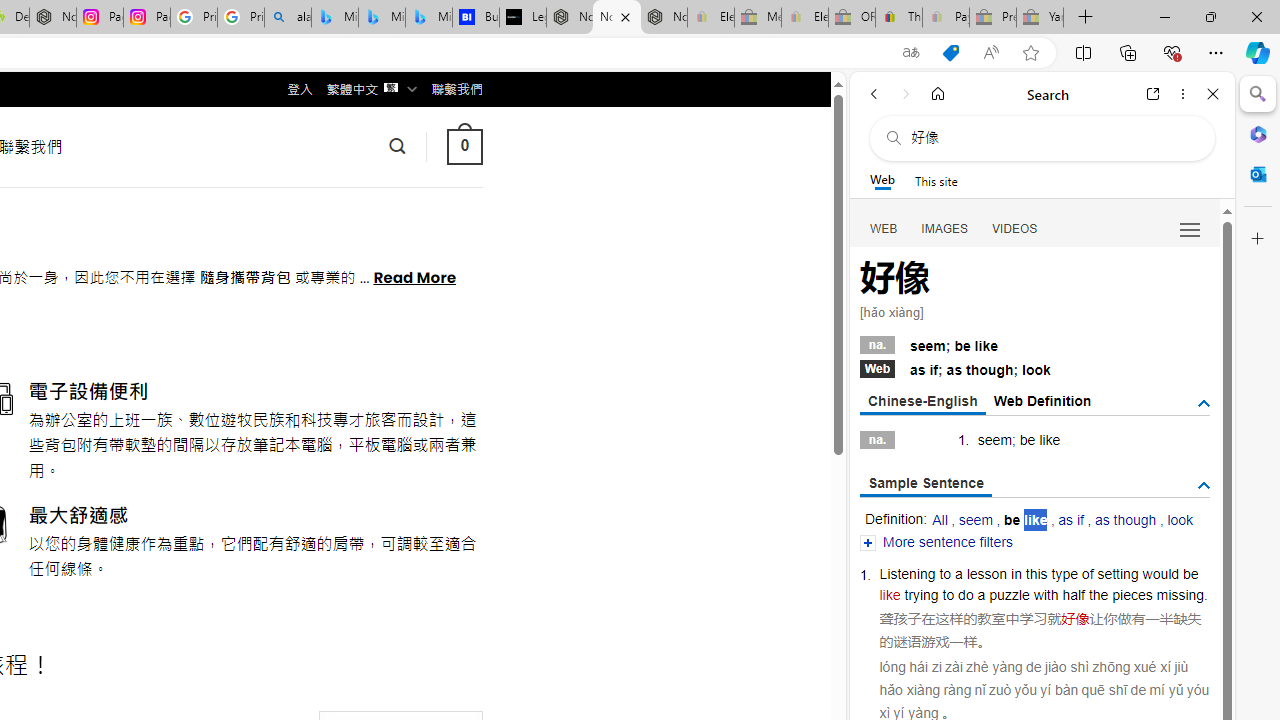  Describe the element at coordinates (910, 53) in the screenshot. I see `Show translate options` at that location.